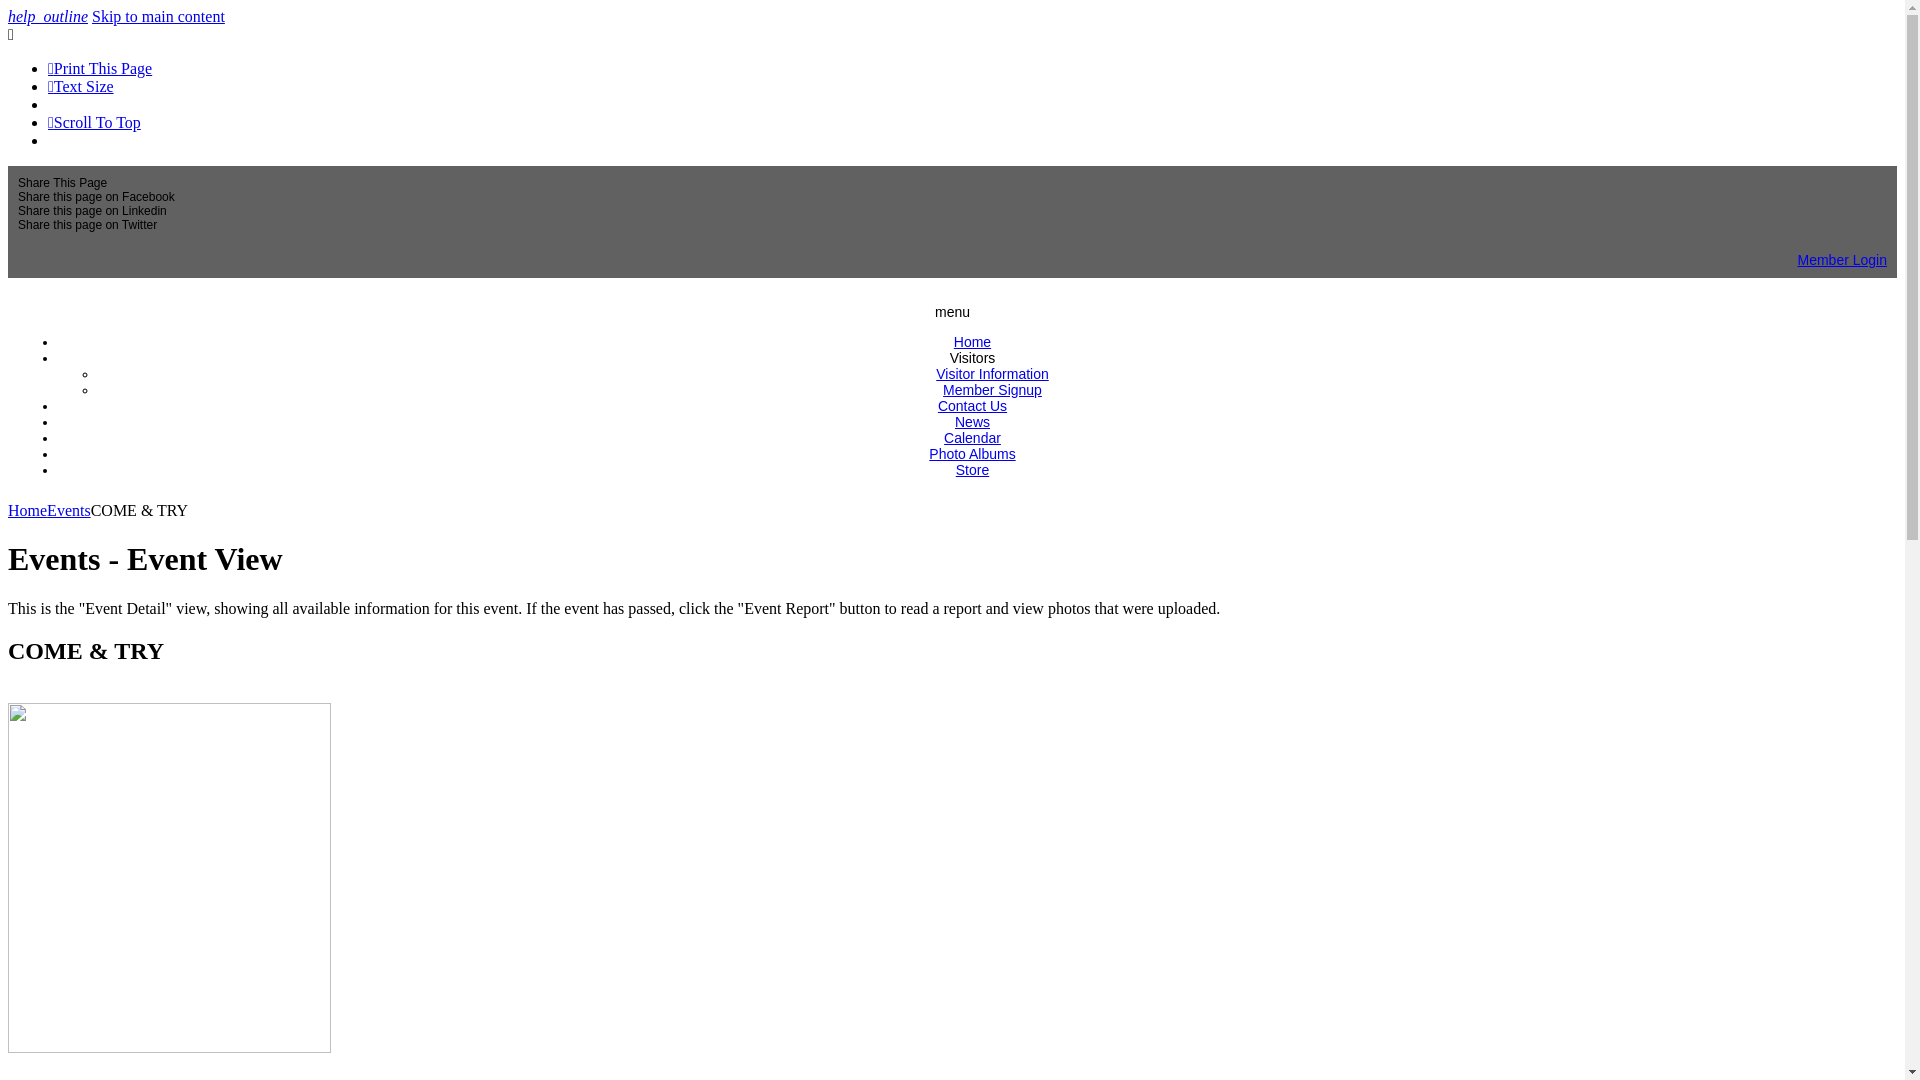  What do you see at coordinates (972, 438) in the screenshot?
I see `Calendar` at bounding box center [972, 438].